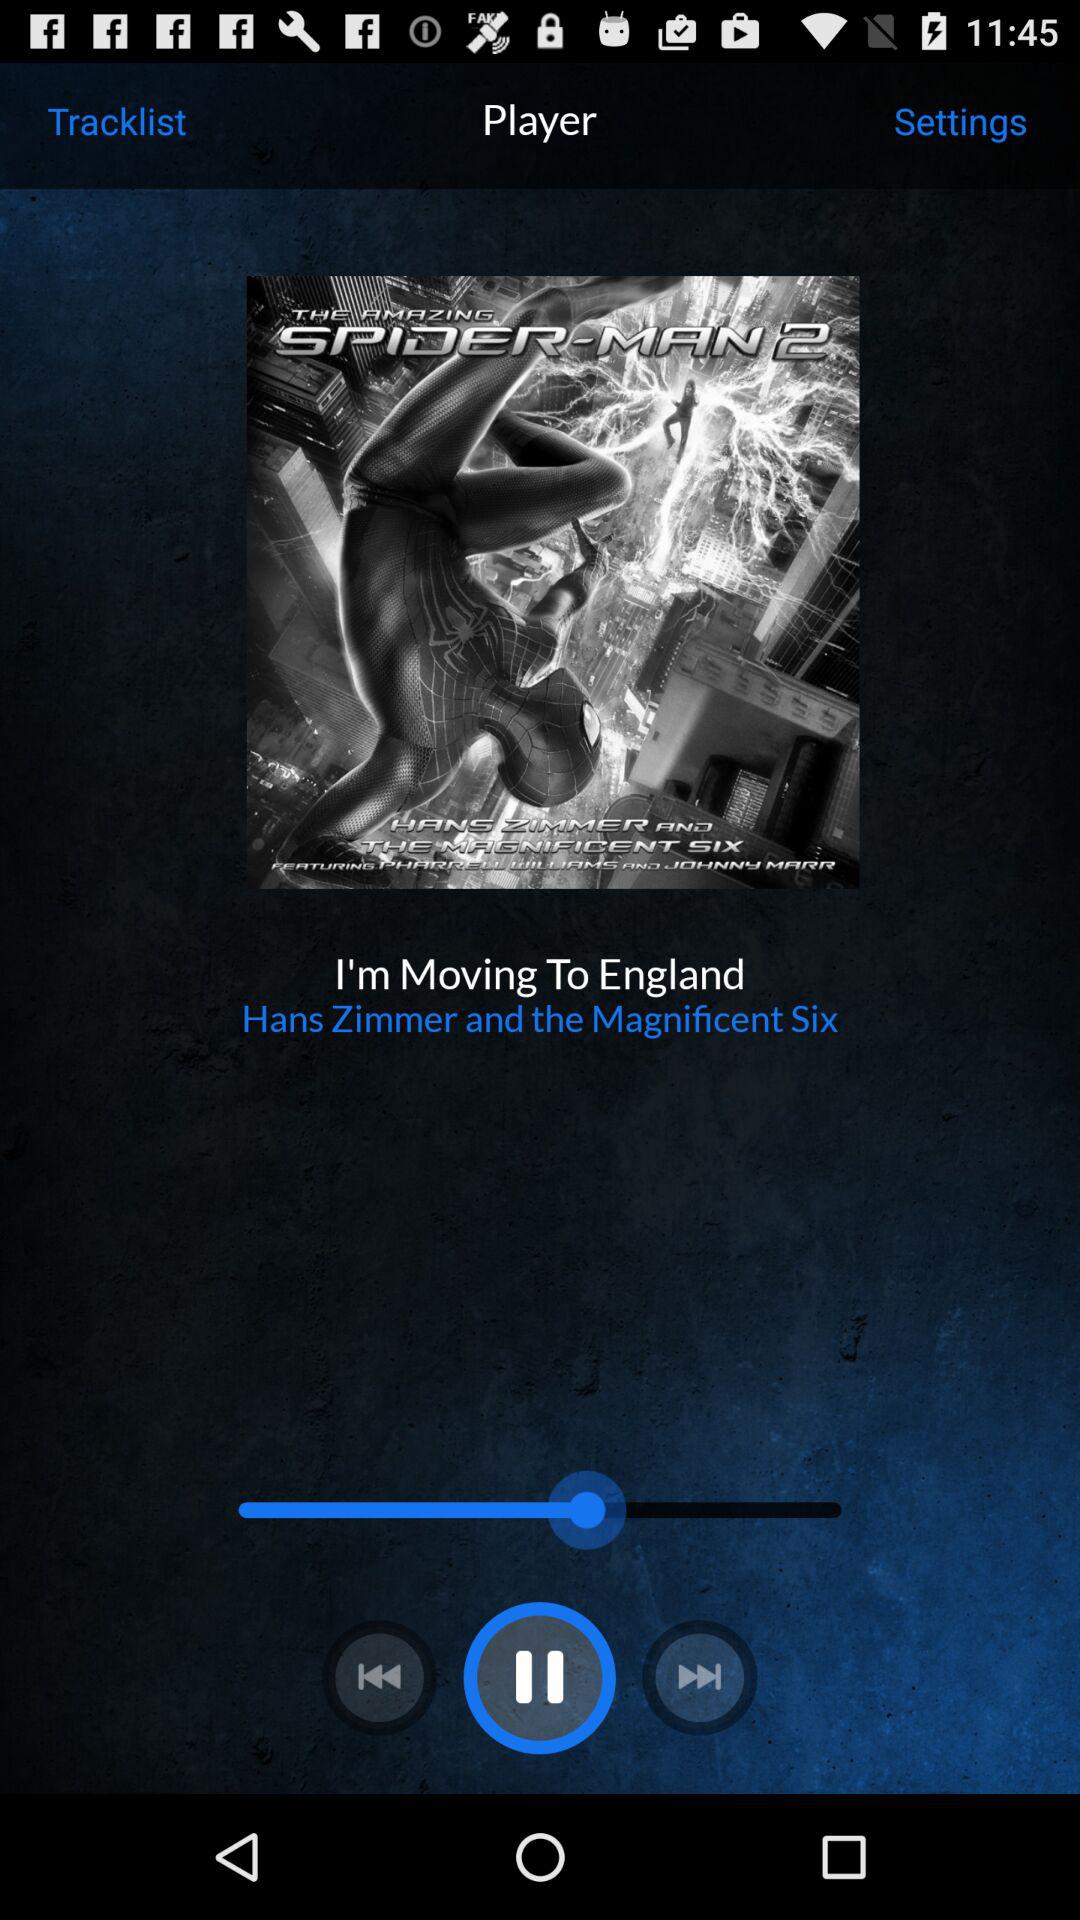  I want to click on previous, so click(379, 1678).